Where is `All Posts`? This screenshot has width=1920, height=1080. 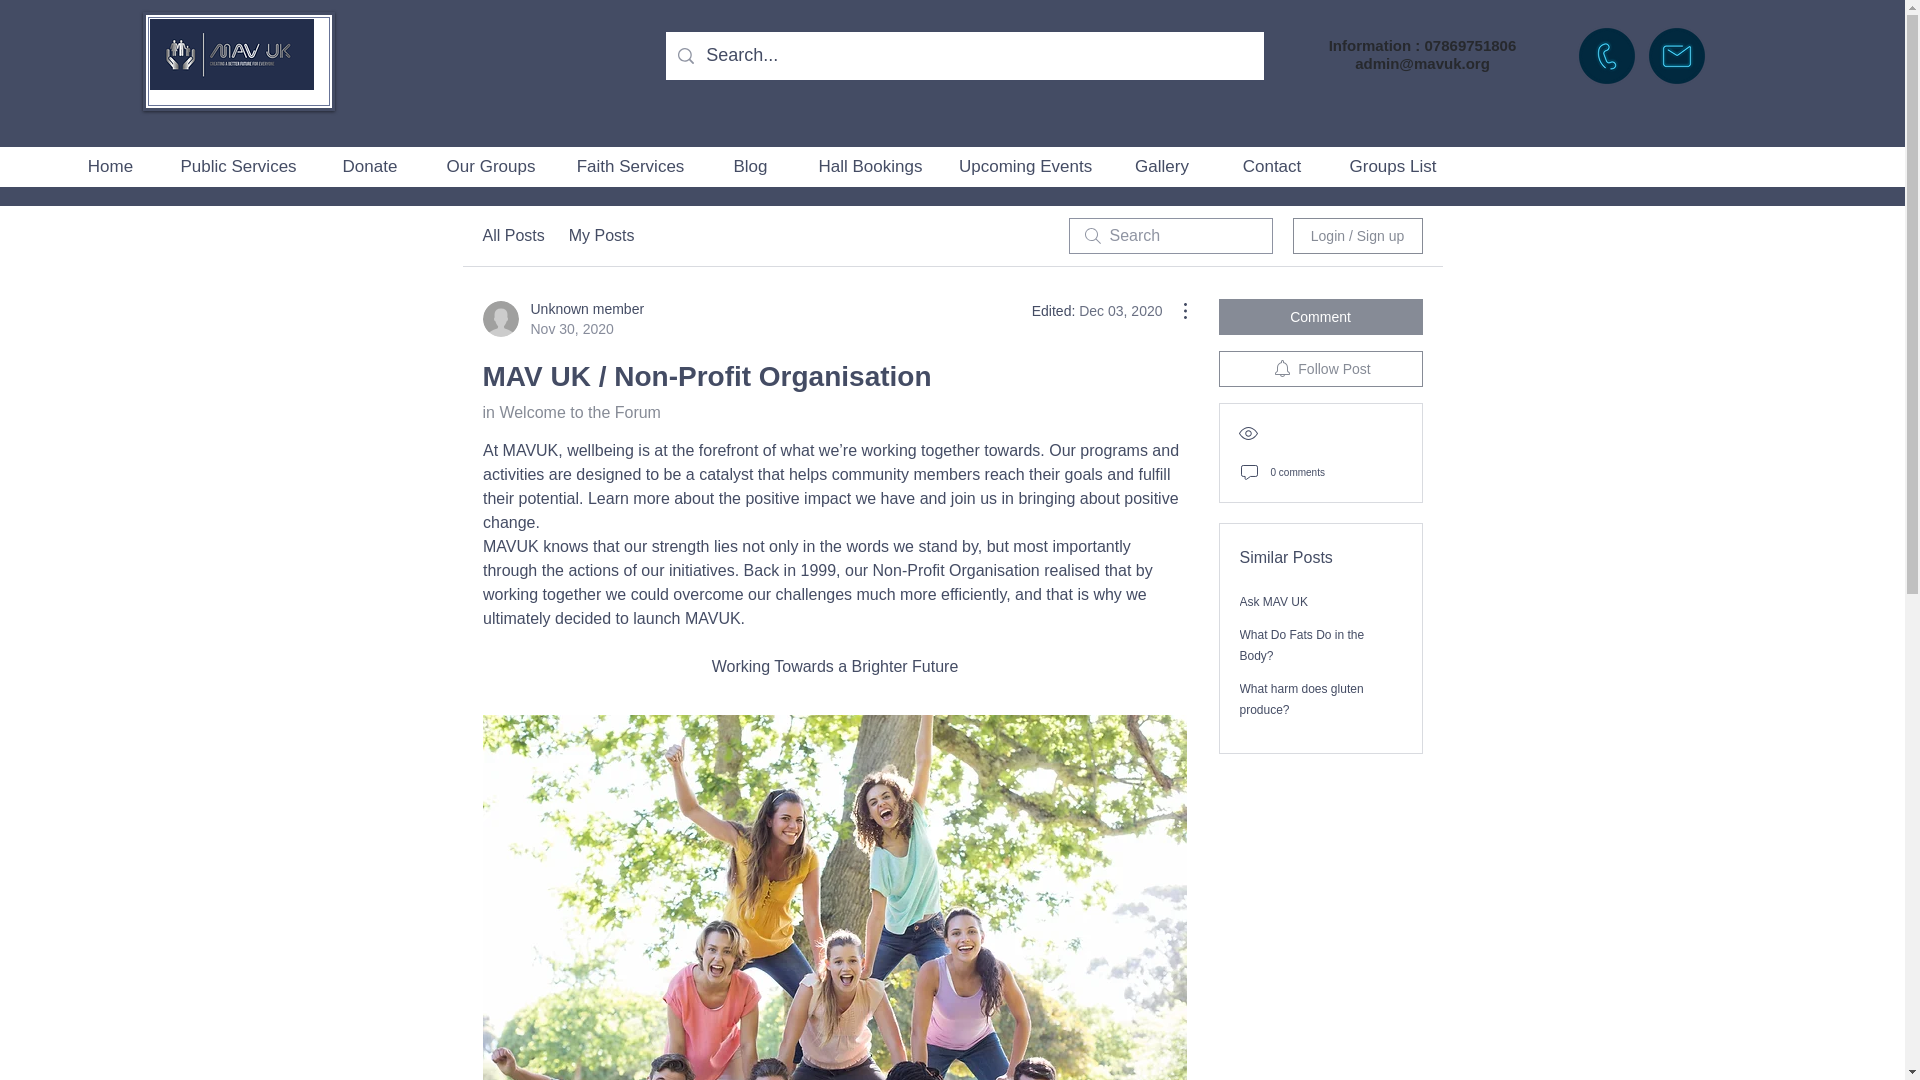 All Posts is located at coordinates (512, 236).